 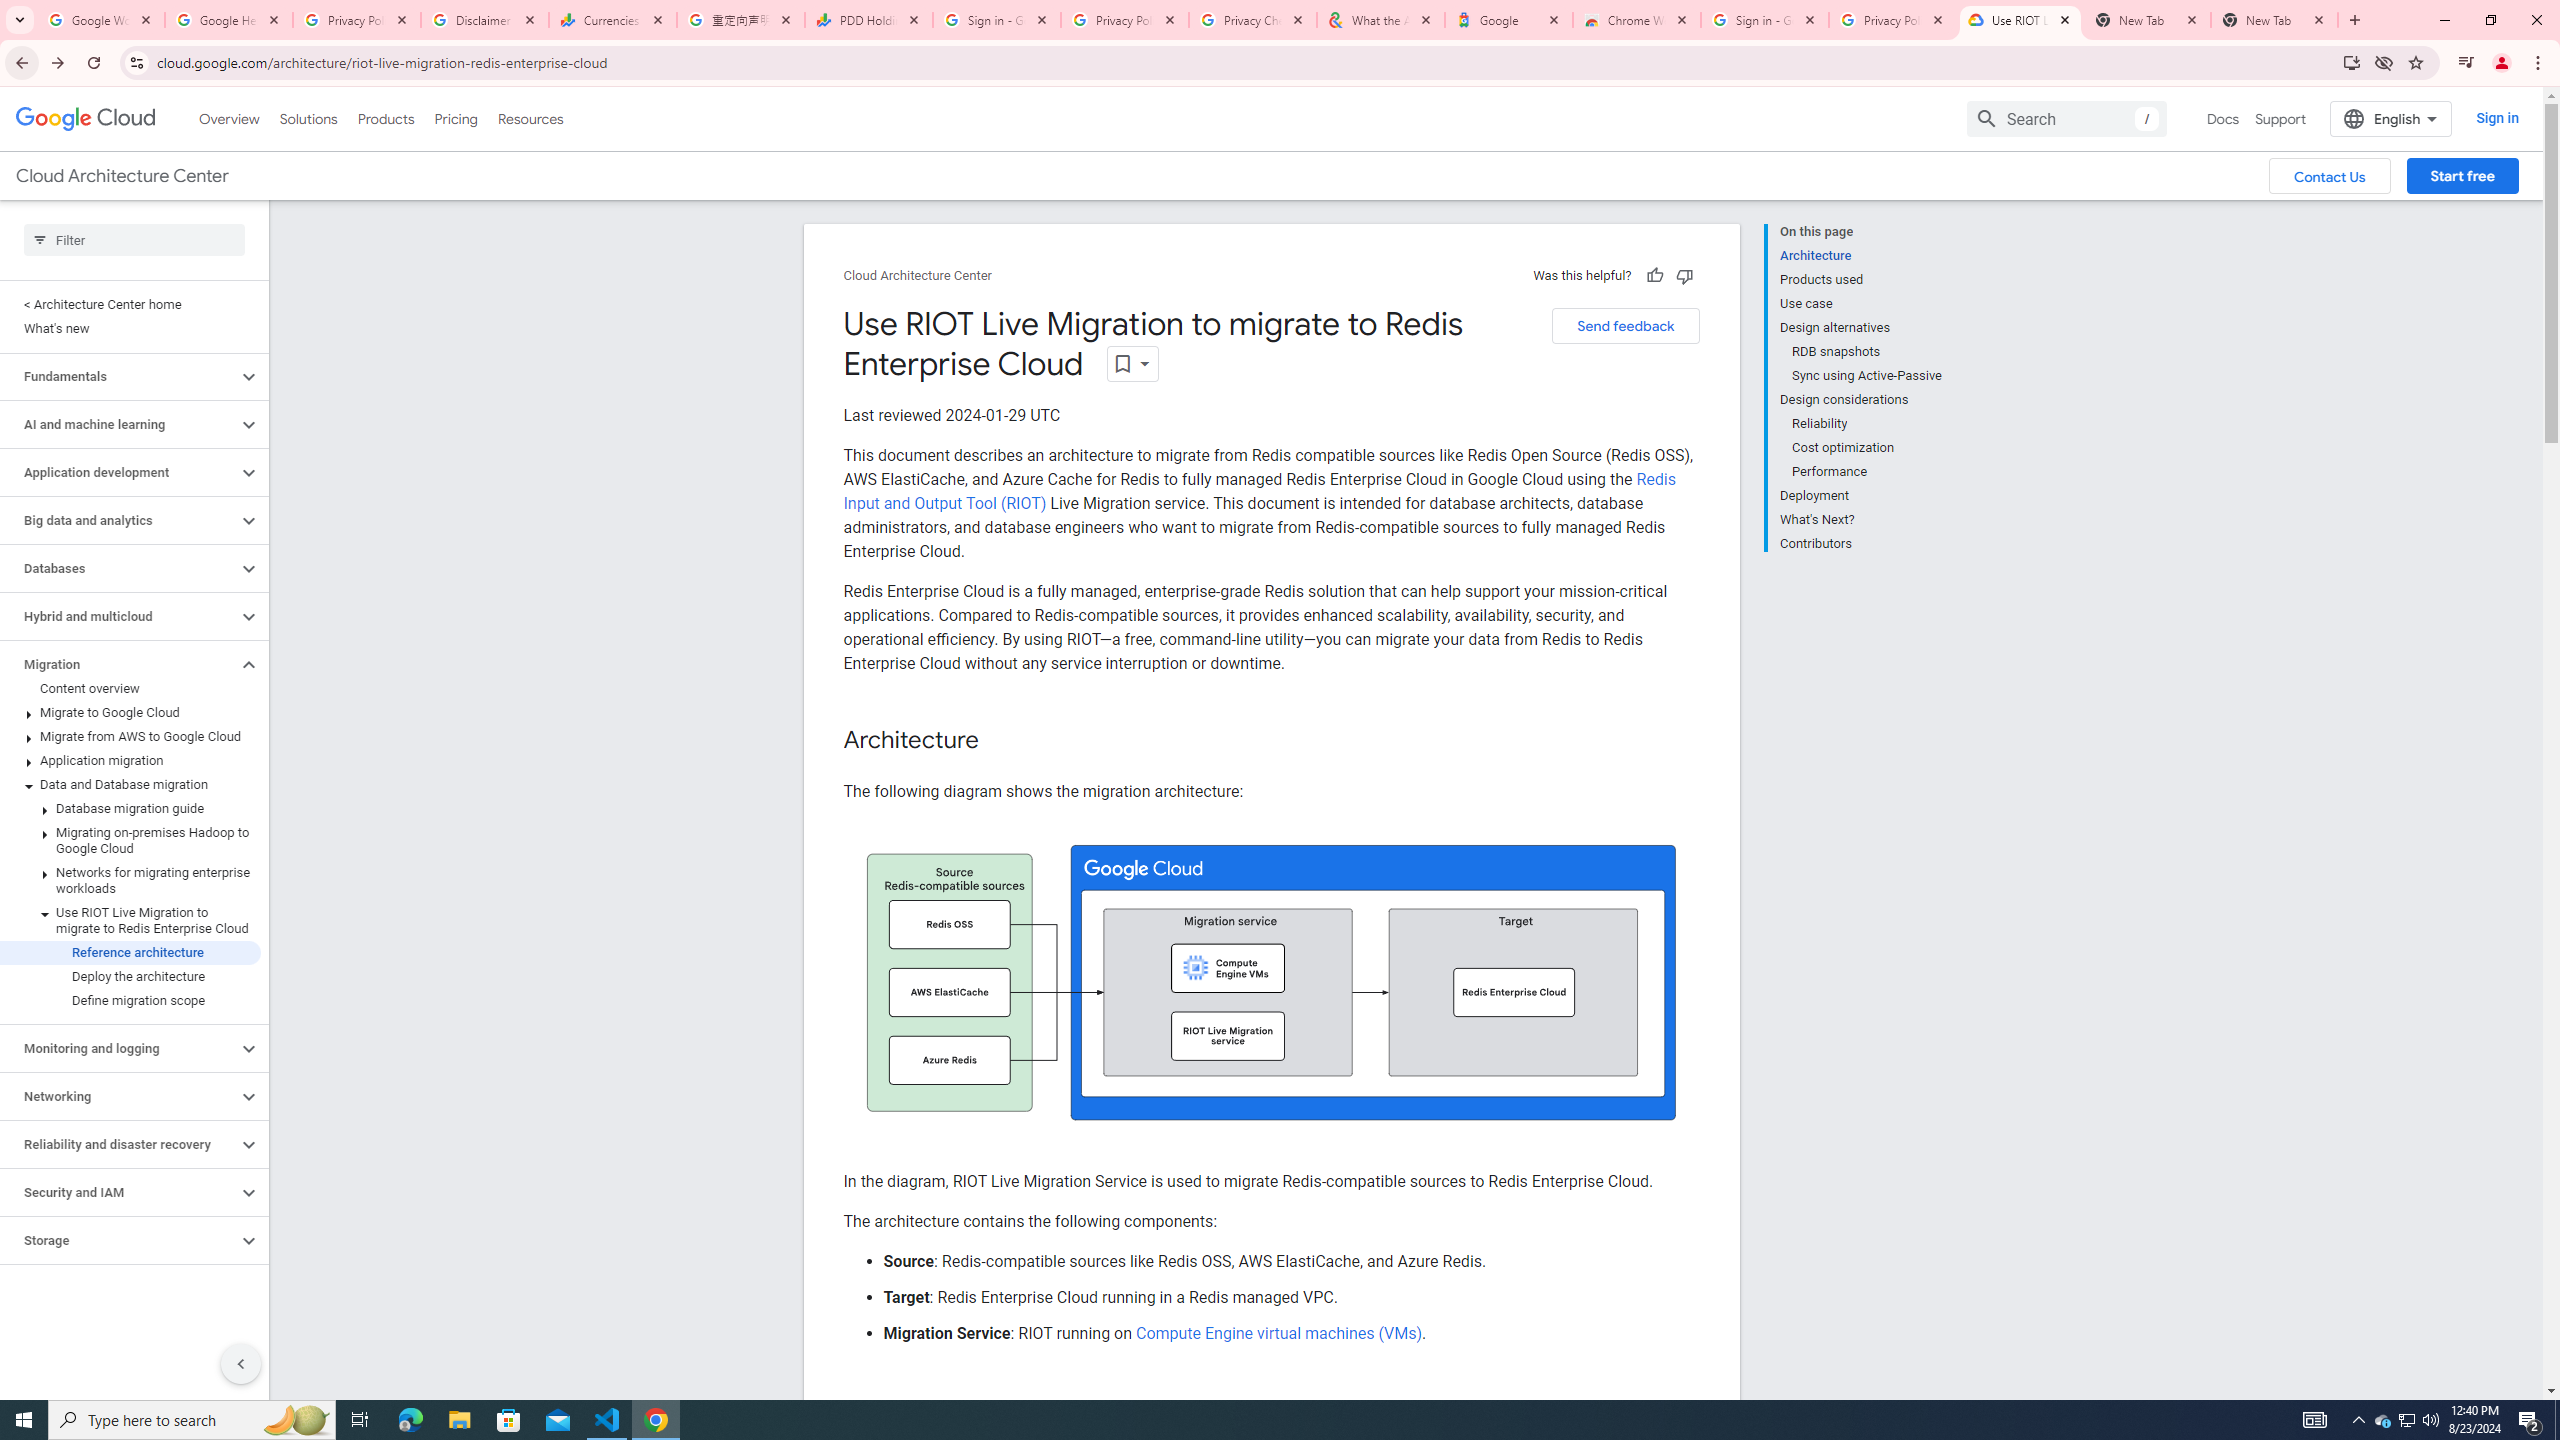 I want to click on Type to filter, so click(x=134, y=240).